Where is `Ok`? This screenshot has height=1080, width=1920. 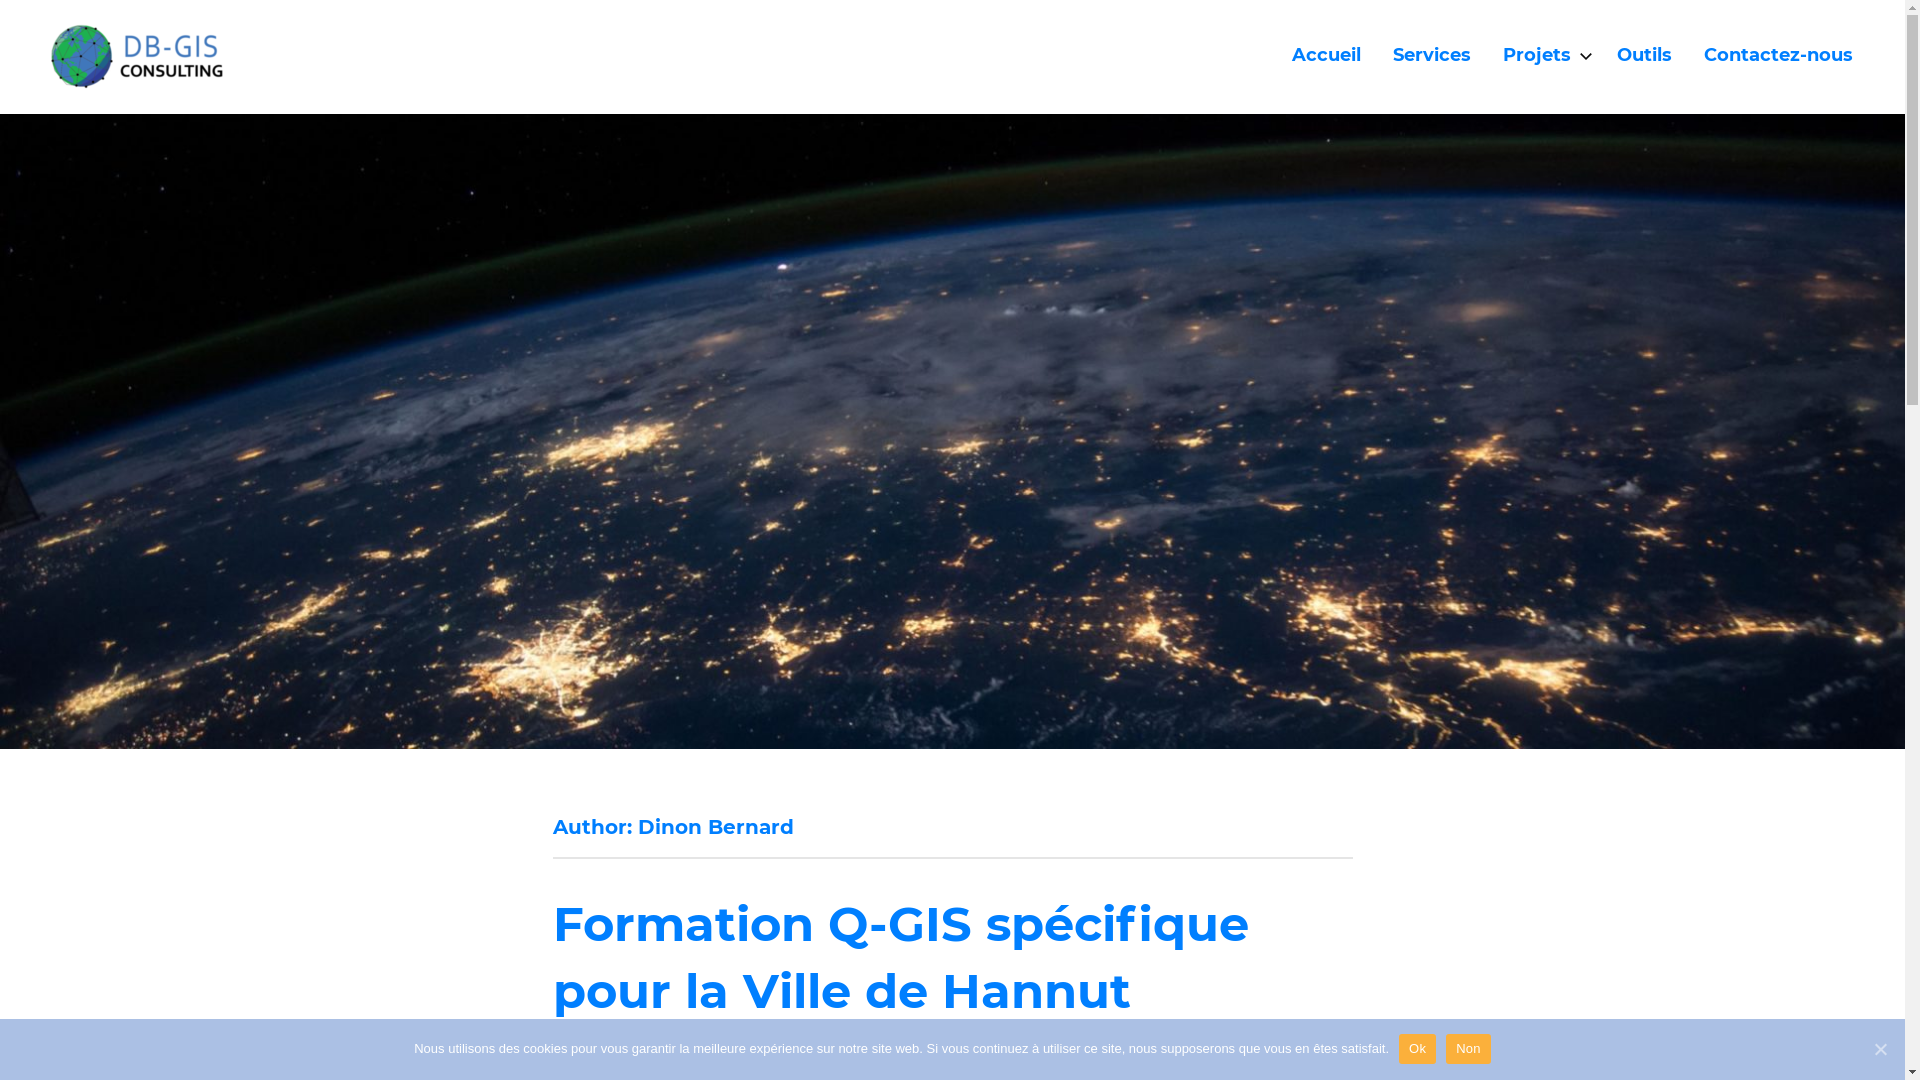
Ok is located at coordinates (1418, 1049).